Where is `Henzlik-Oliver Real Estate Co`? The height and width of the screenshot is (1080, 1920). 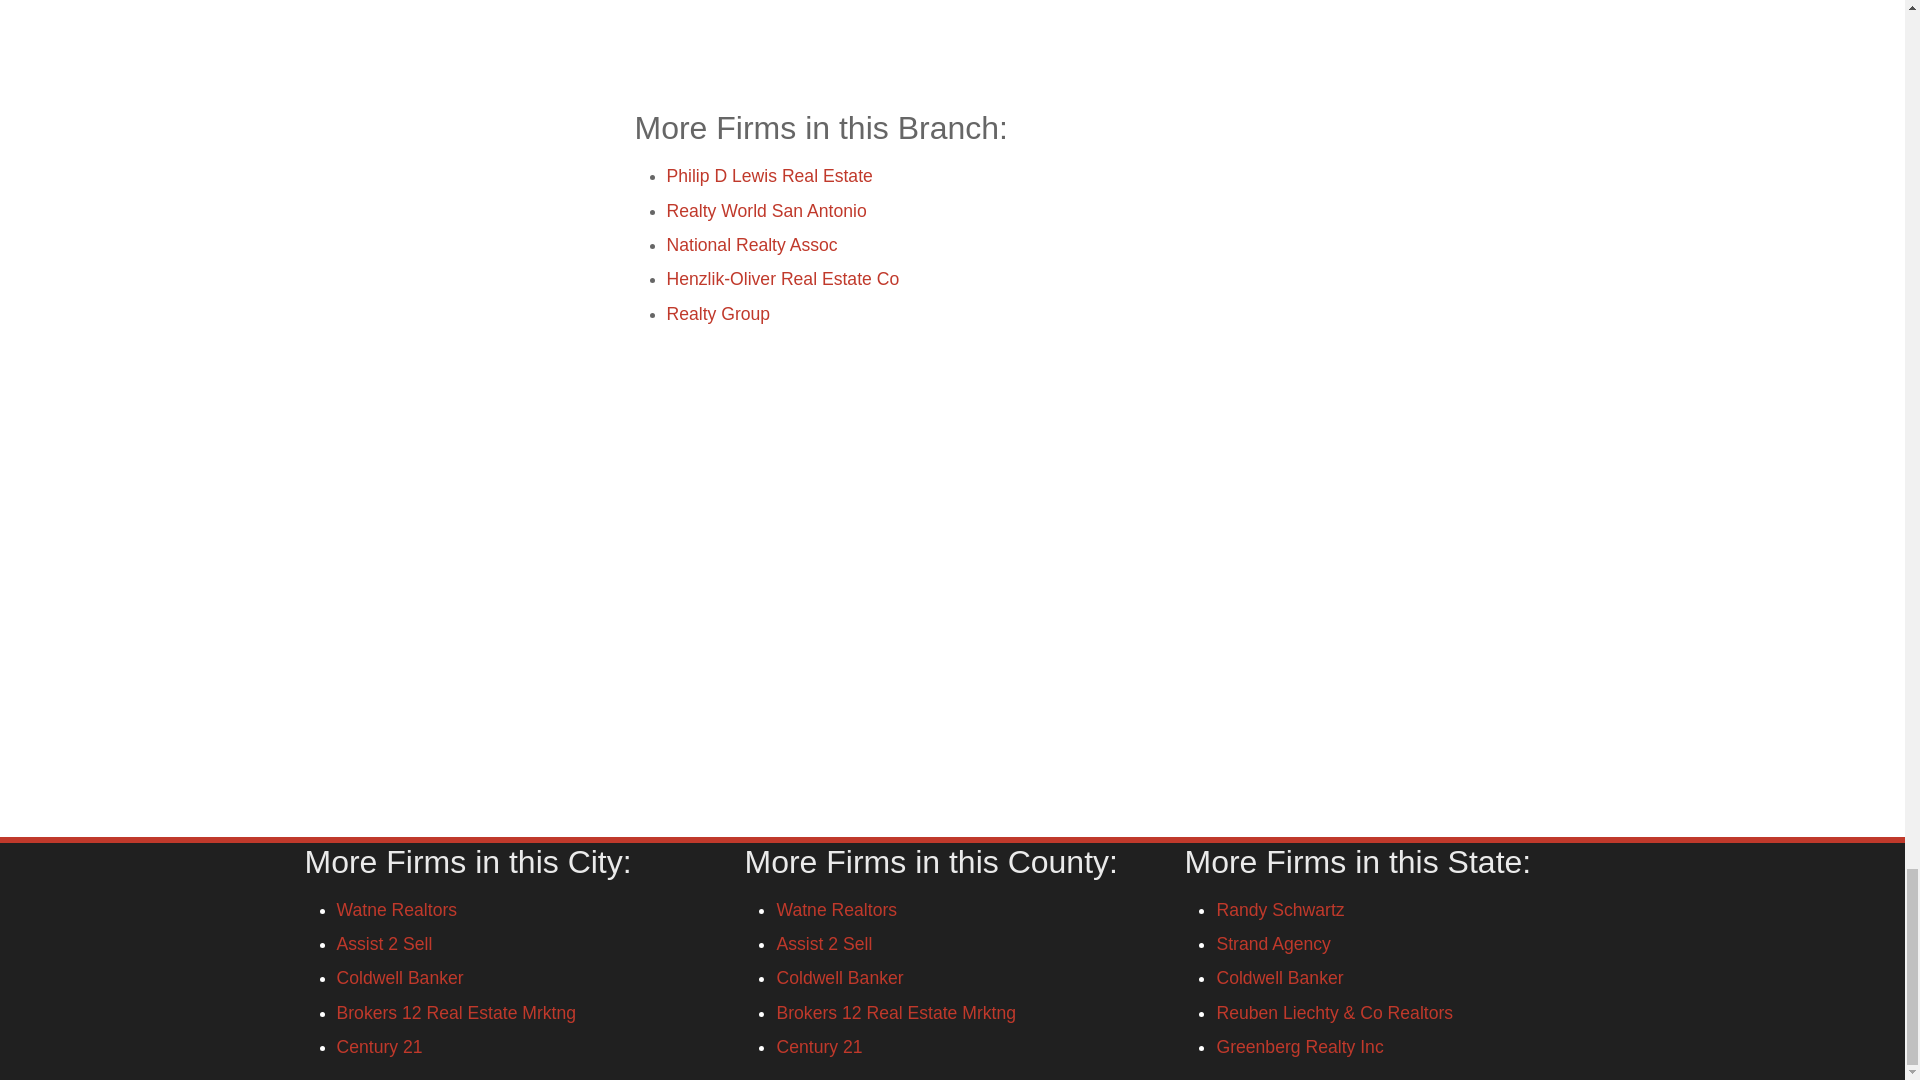
Henzlik-Oliver Real Estate Co is located at coordinates (782, 278).